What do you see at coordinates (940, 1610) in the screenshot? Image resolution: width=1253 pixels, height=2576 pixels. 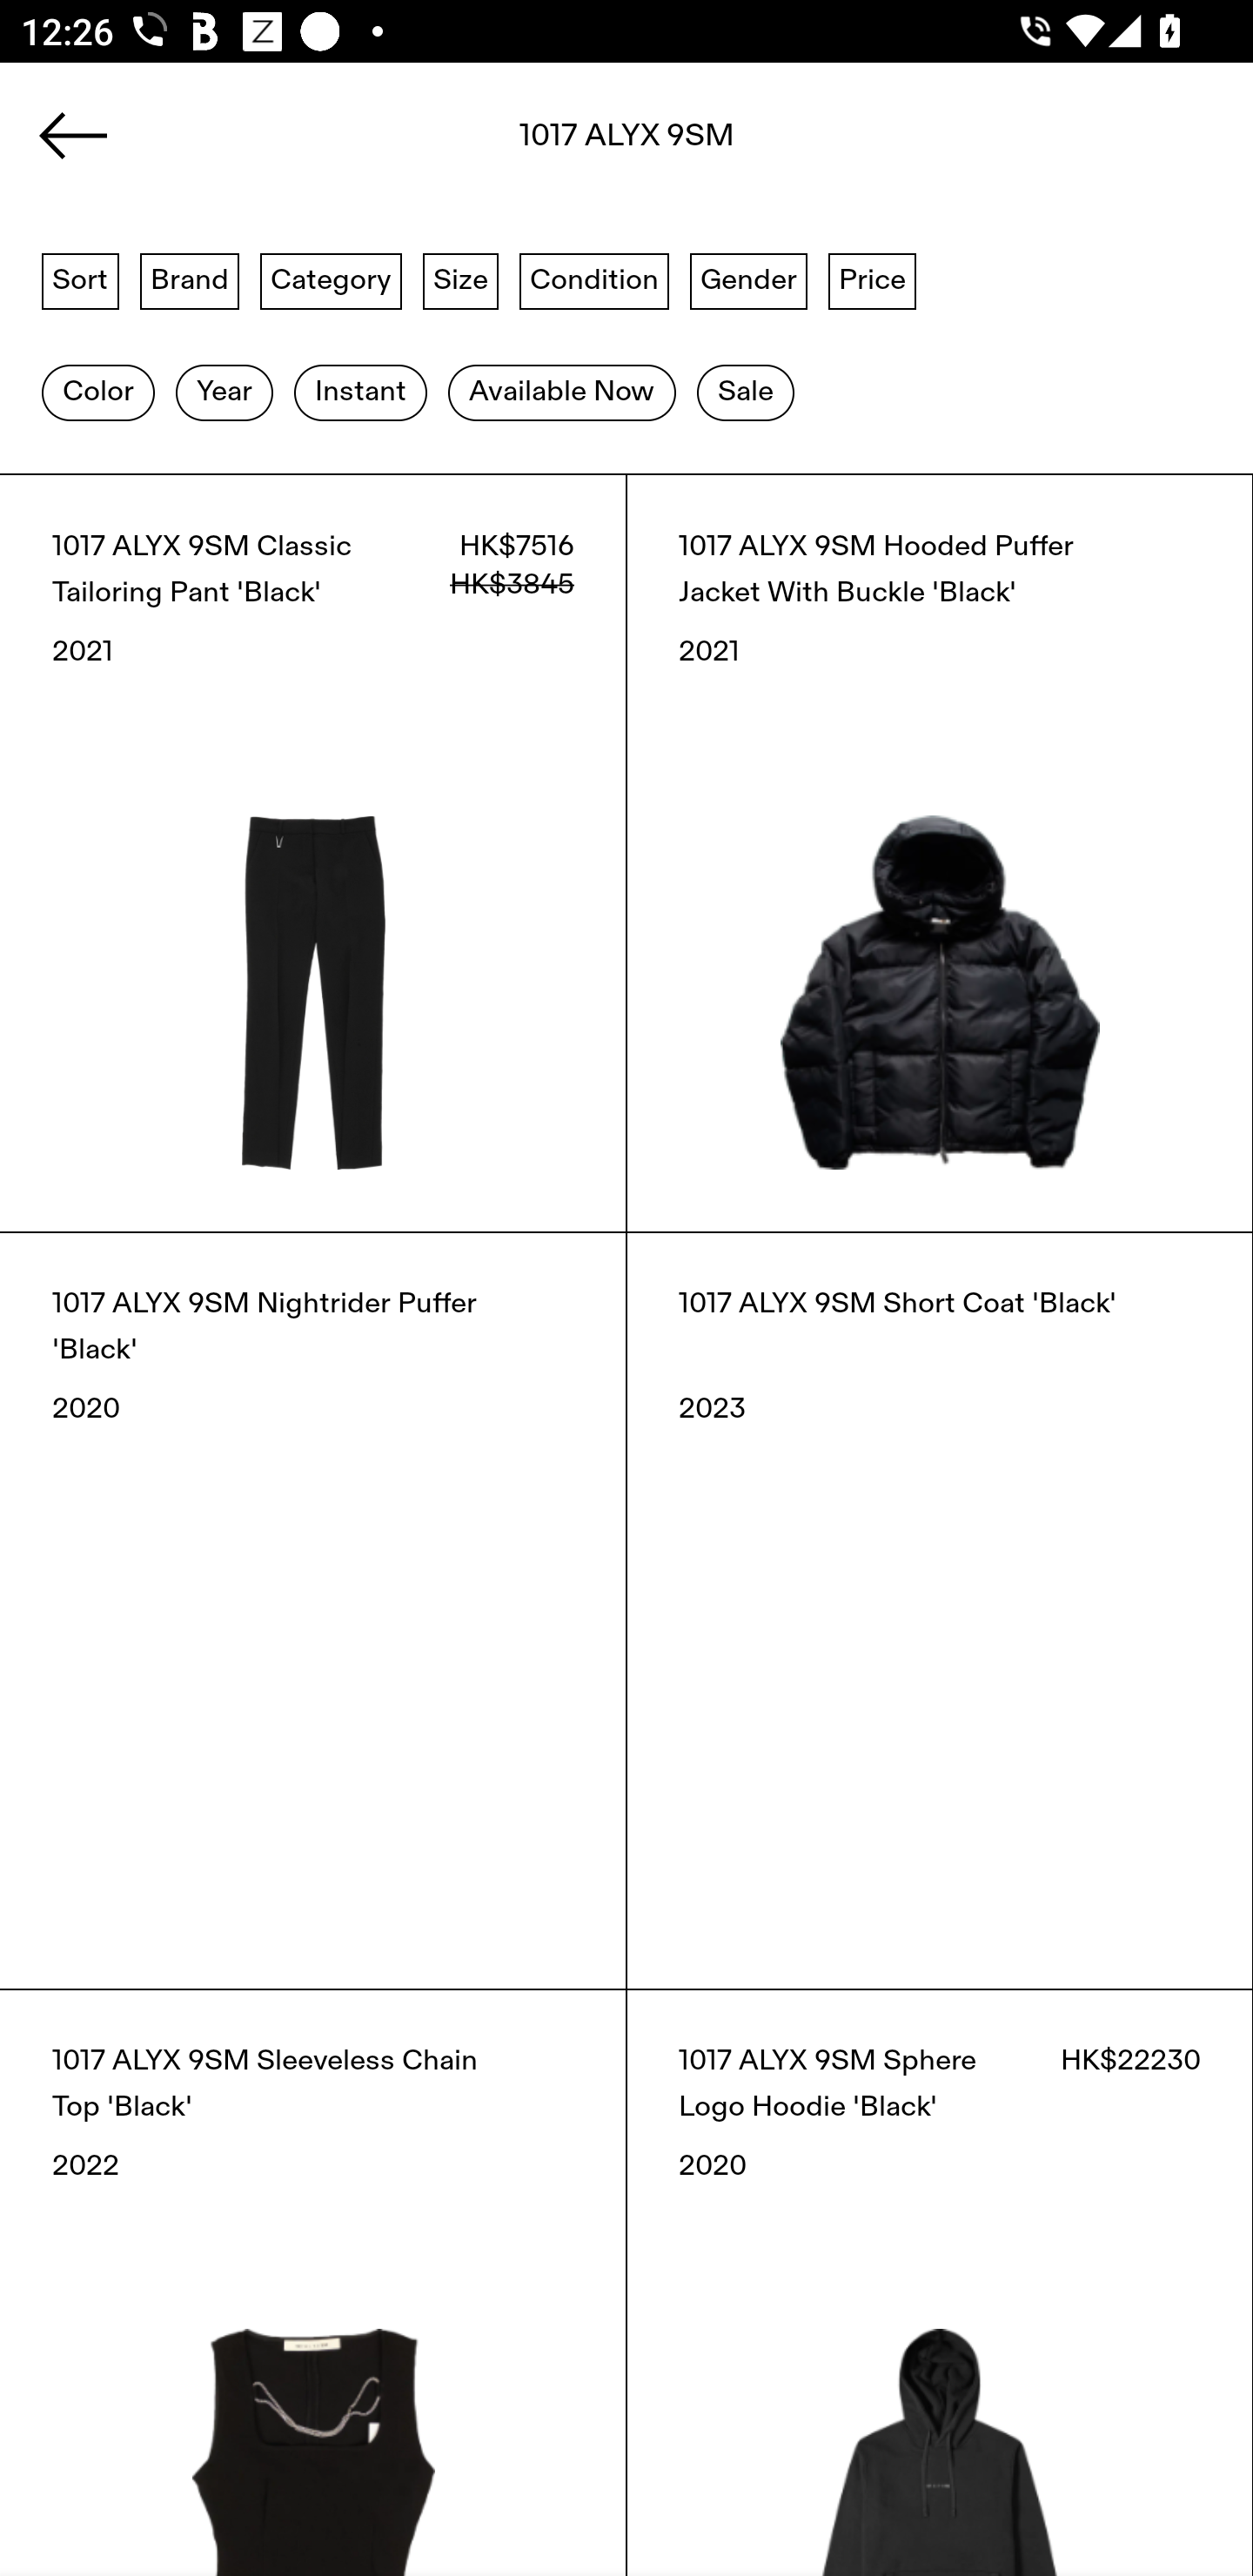 I see `1017 ALYX 9SM Short Coat 'Black' 2023` at bounding box center [940, 1610].